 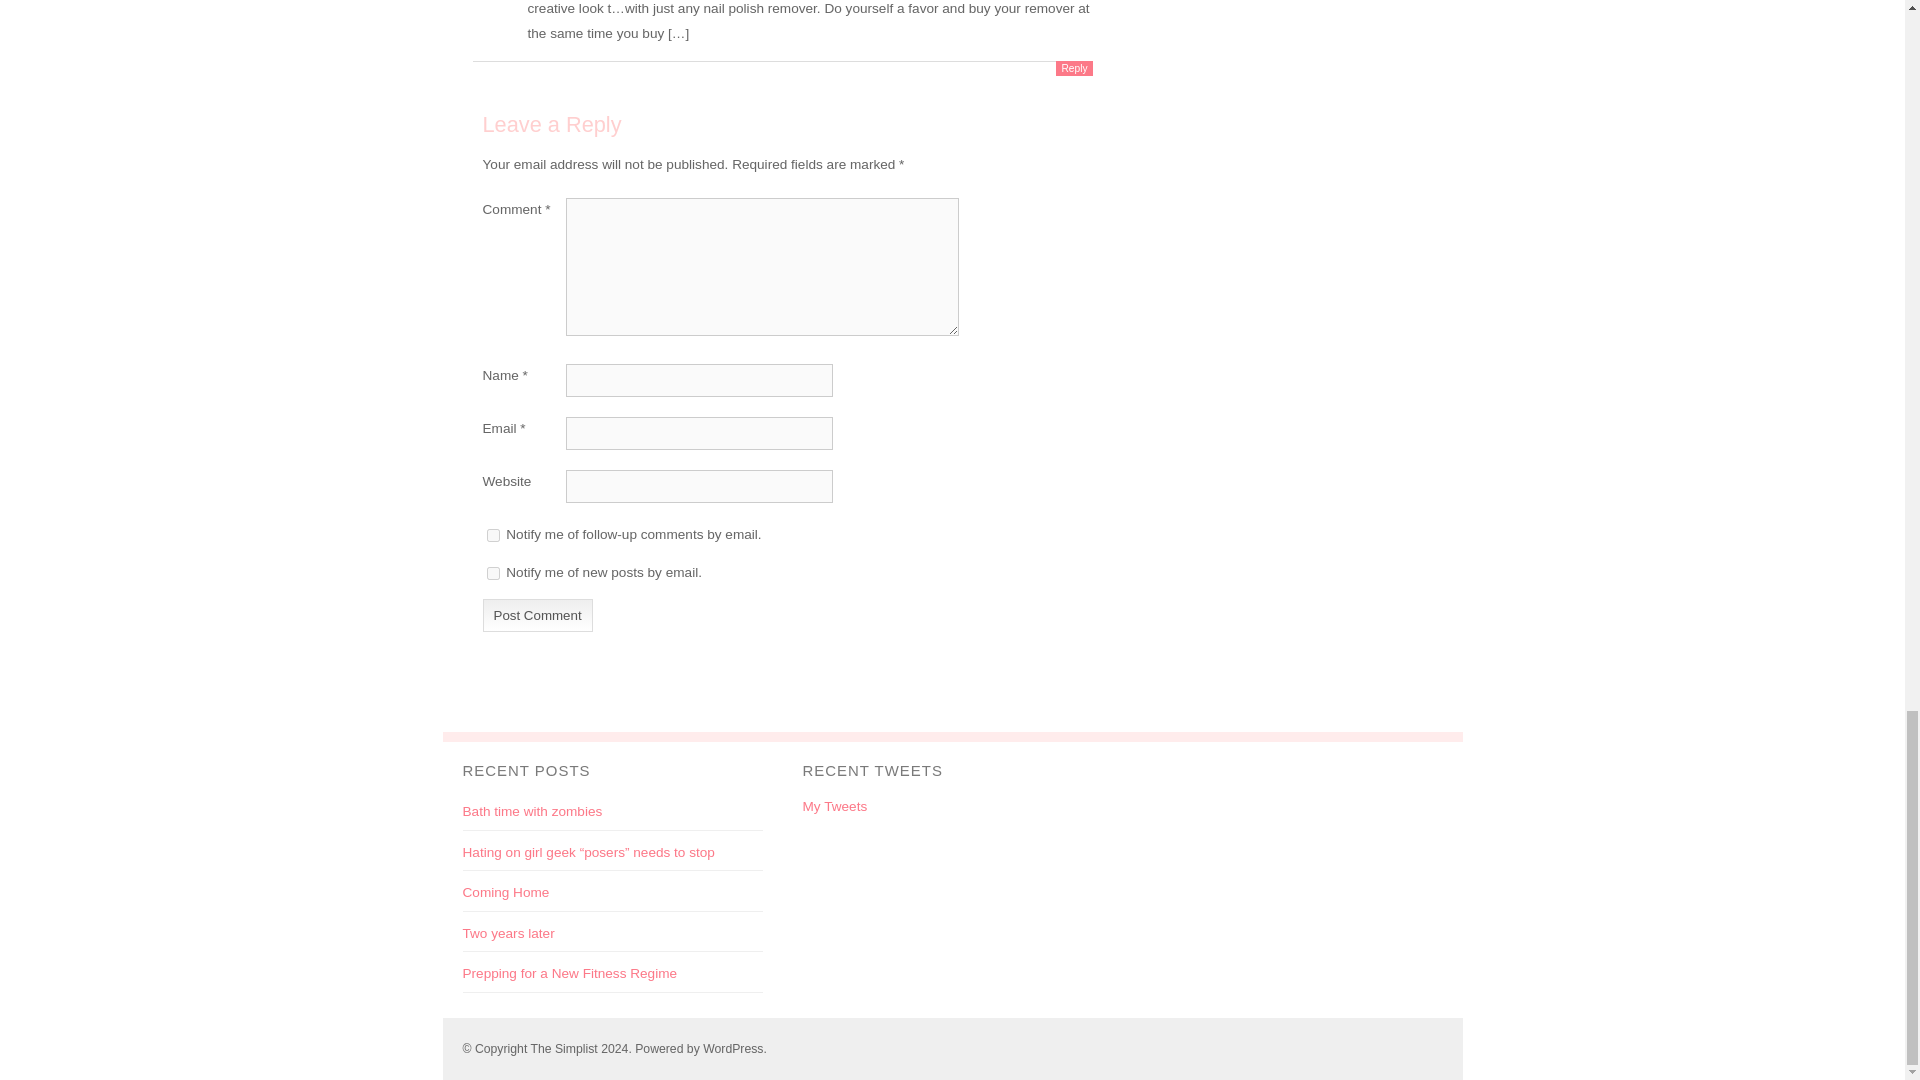 What do you see at coordinates (1416, 1048) in the screenshot?
I see `Theme designed by BluChic` at bounding box center [1416, 1048].